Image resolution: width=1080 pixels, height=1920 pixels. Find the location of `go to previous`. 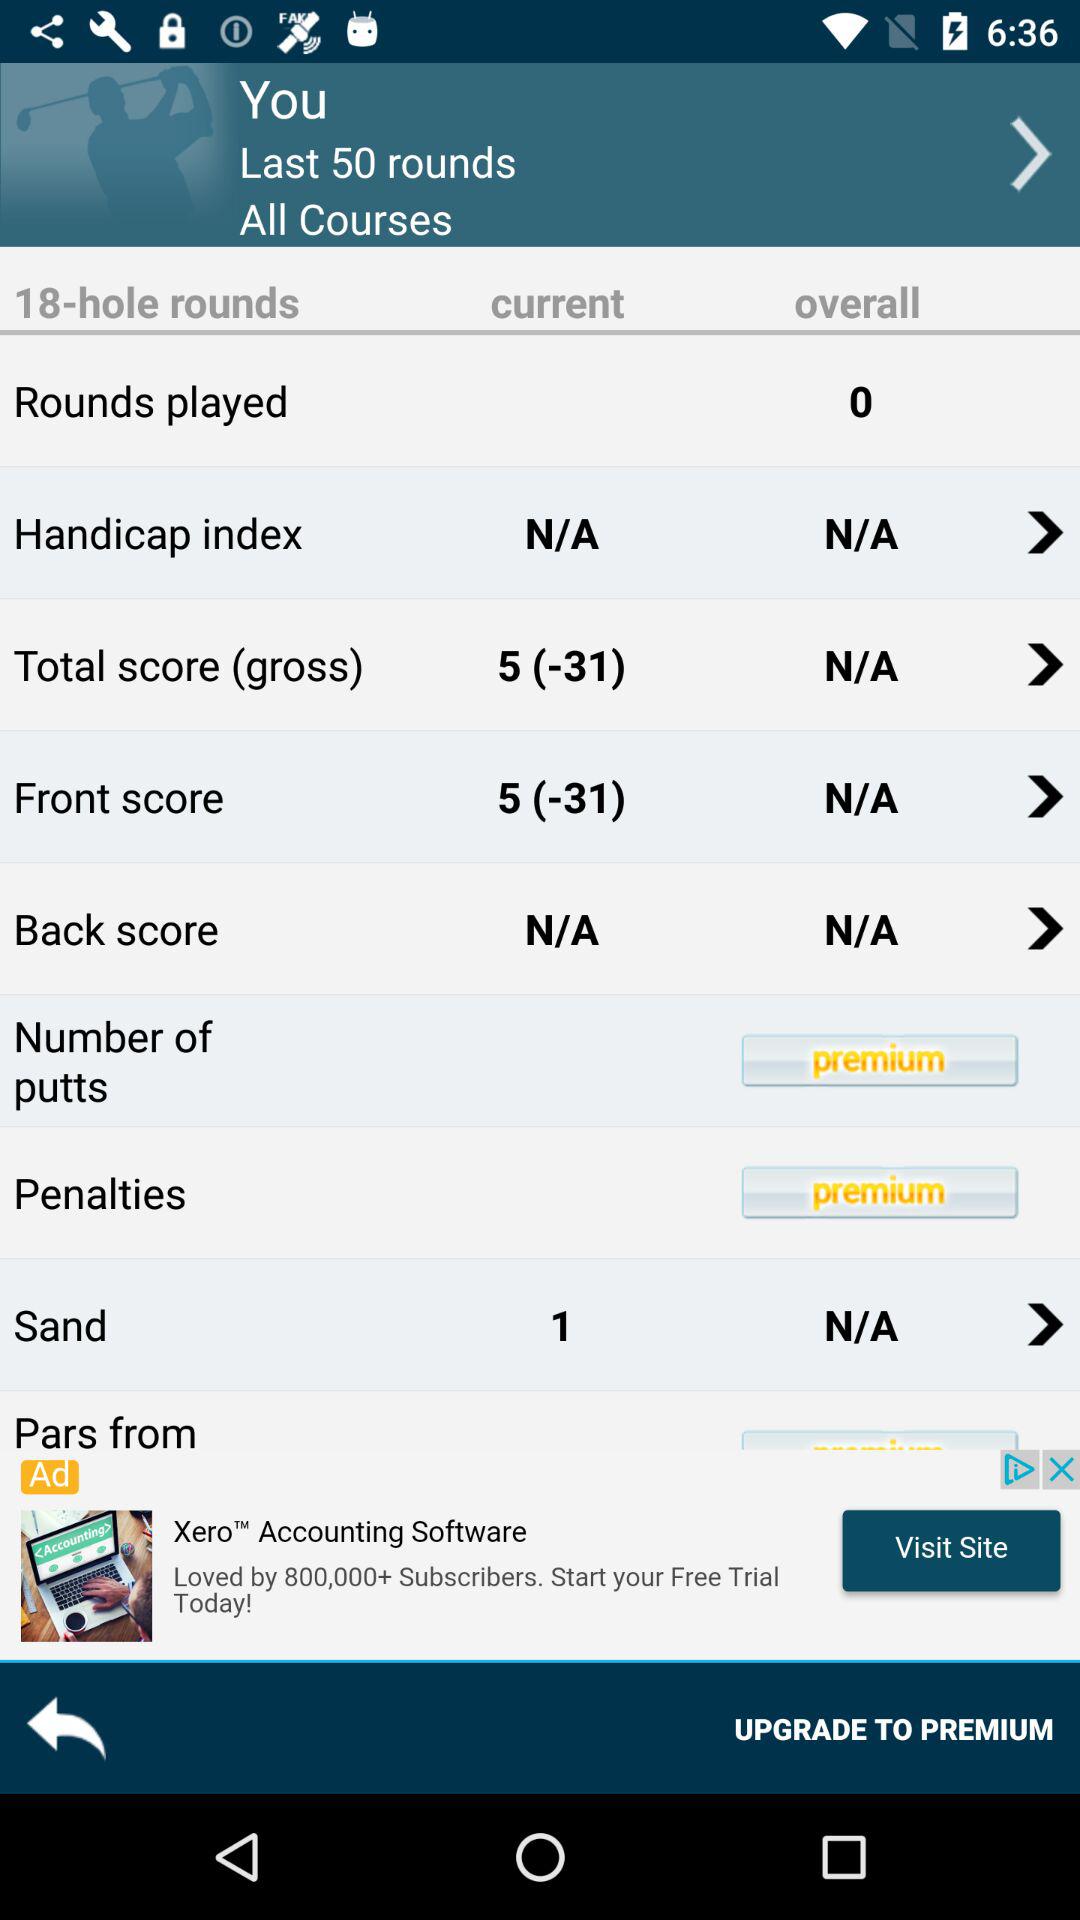

go to previous is located at coordinates (66, 1728).